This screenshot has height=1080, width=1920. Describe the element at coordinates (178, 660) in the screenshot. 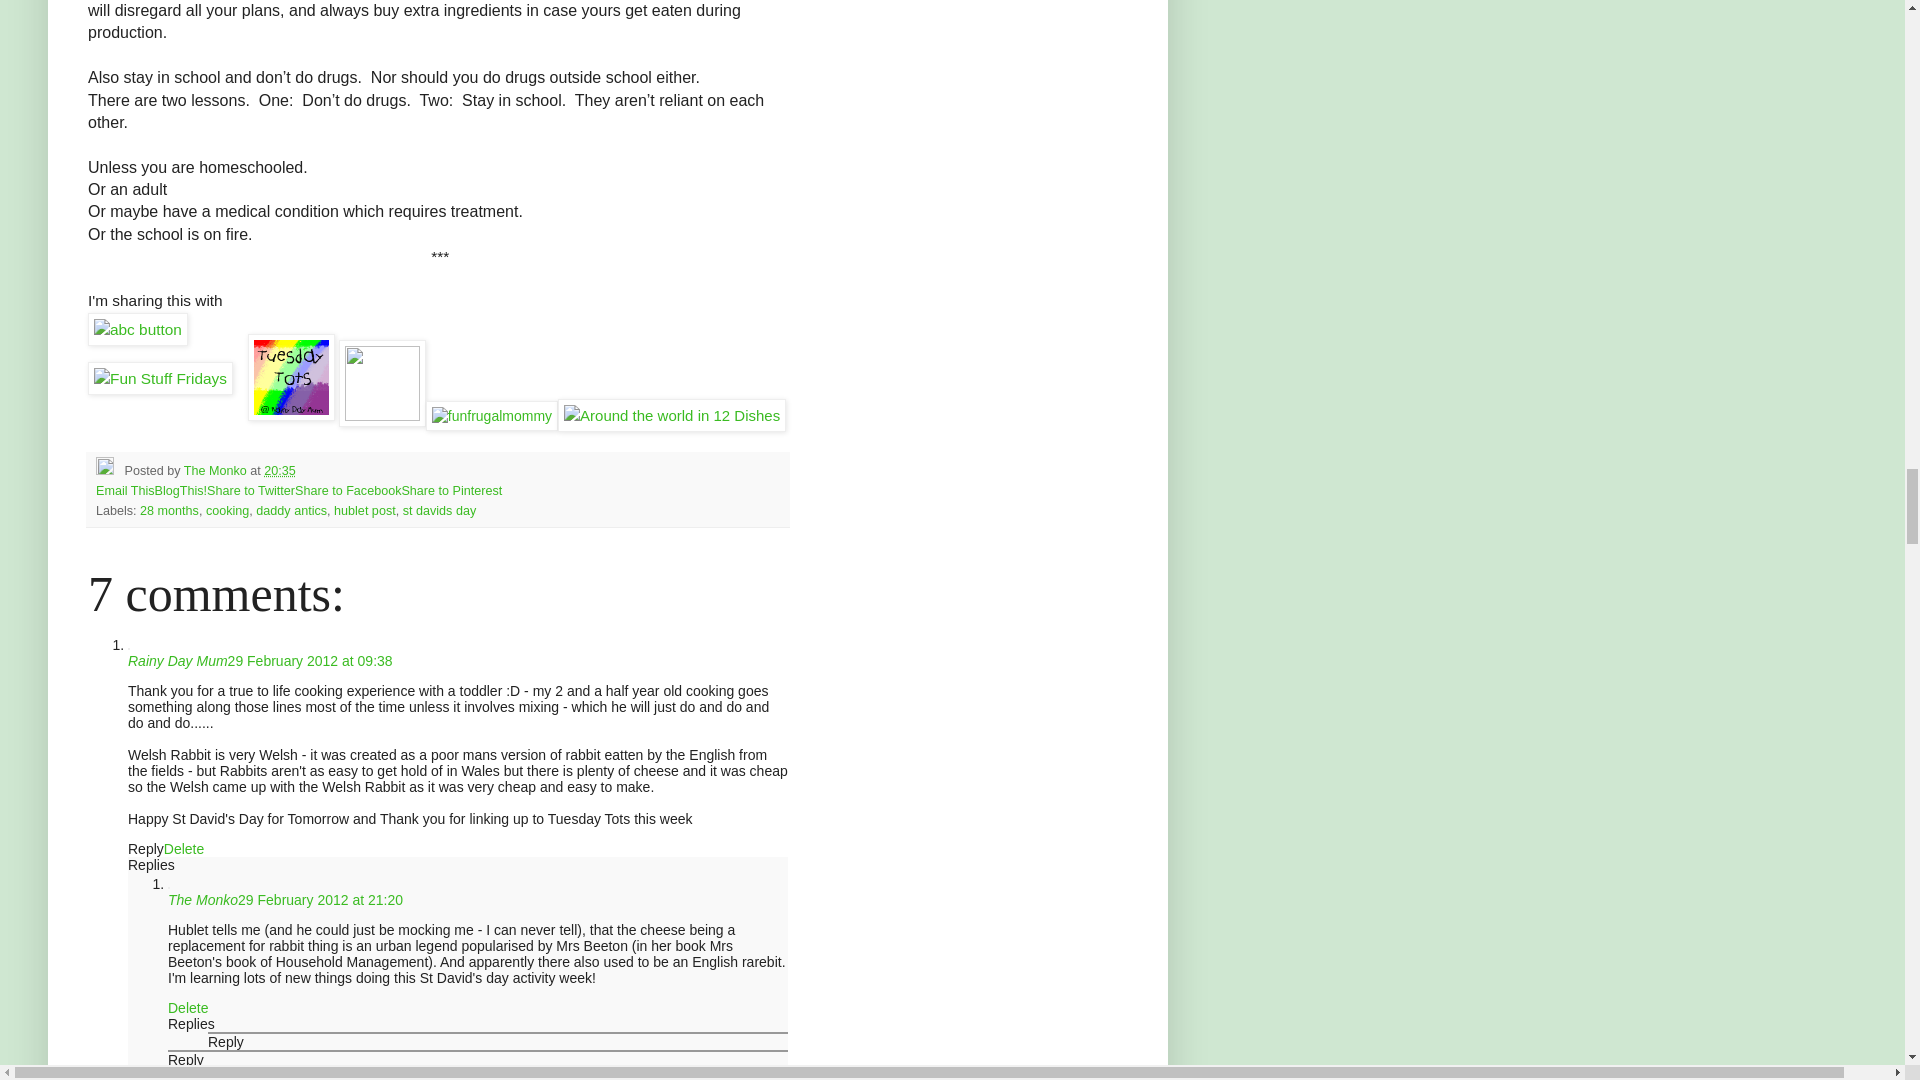

I see `Rainy Day Mum` at that location.